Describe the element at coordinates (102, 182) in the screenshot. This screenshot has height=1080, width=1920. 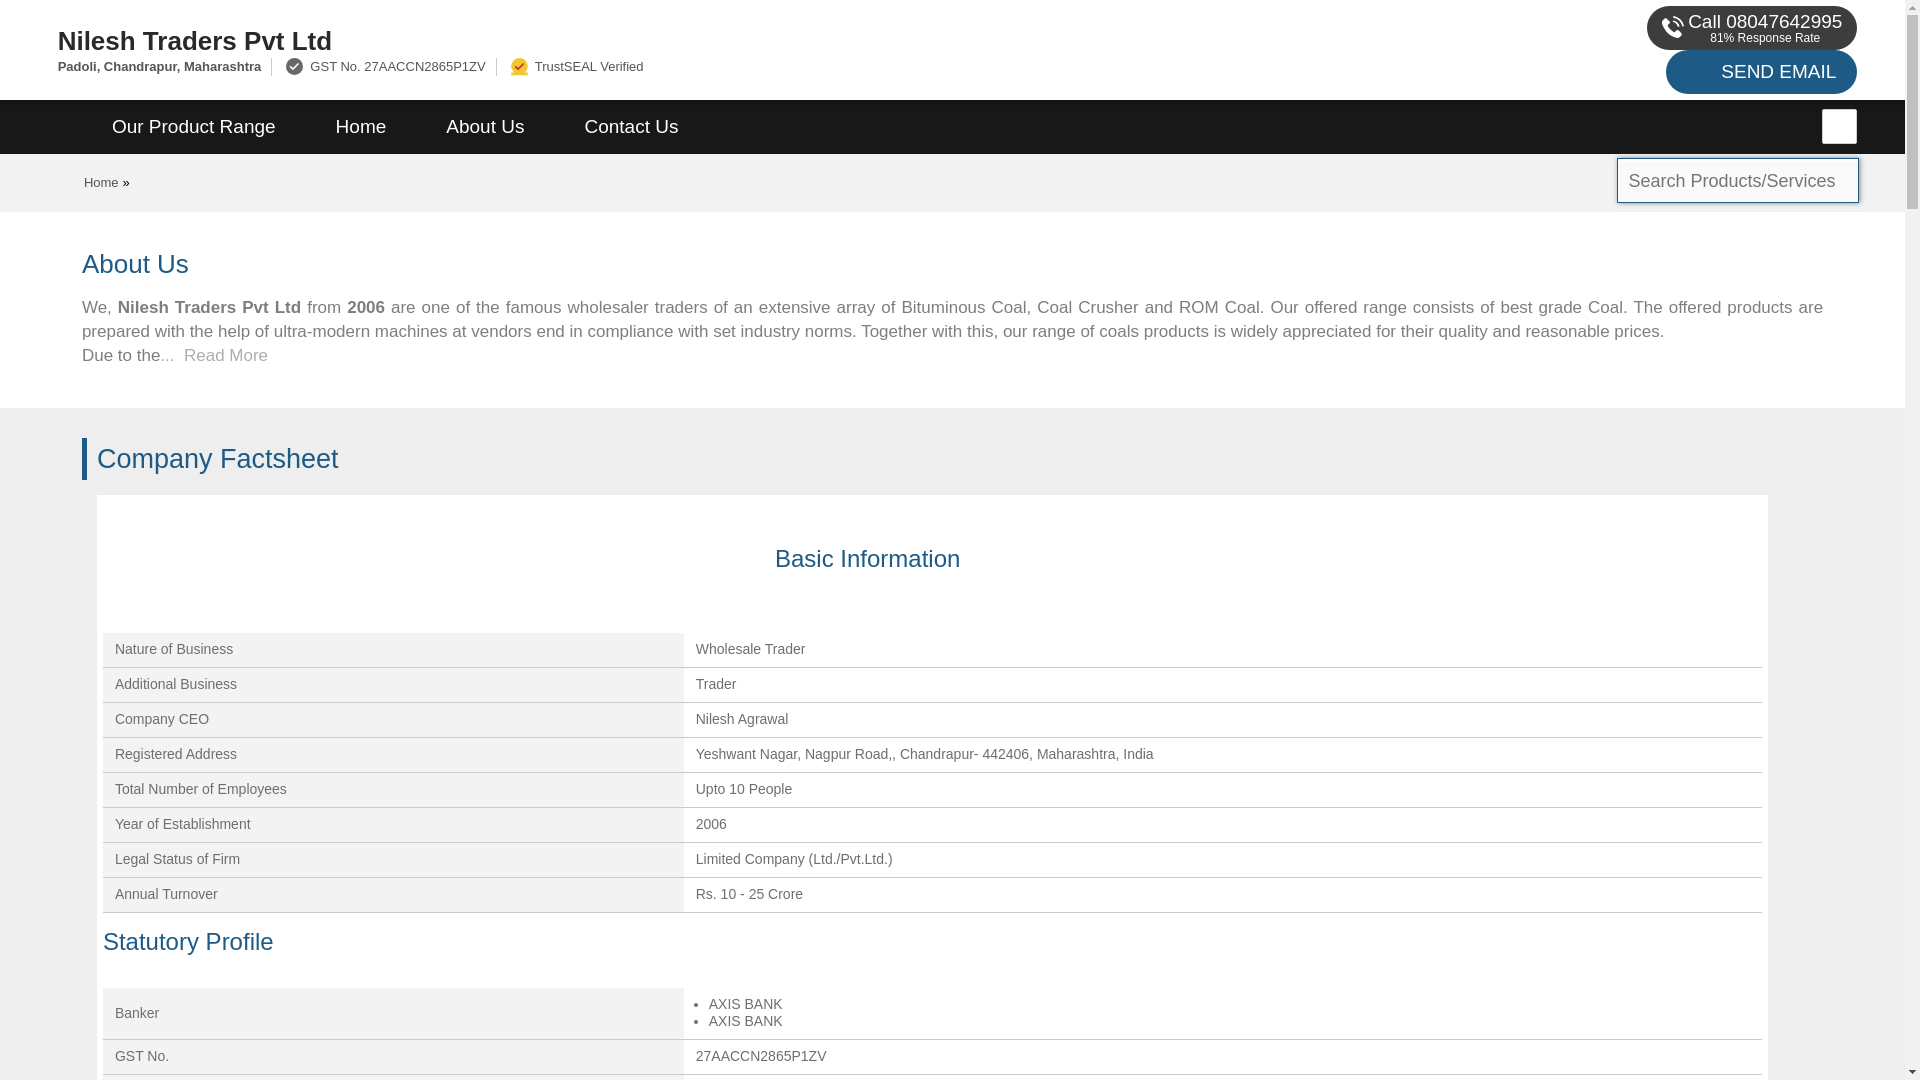
I see `Home` at that location.